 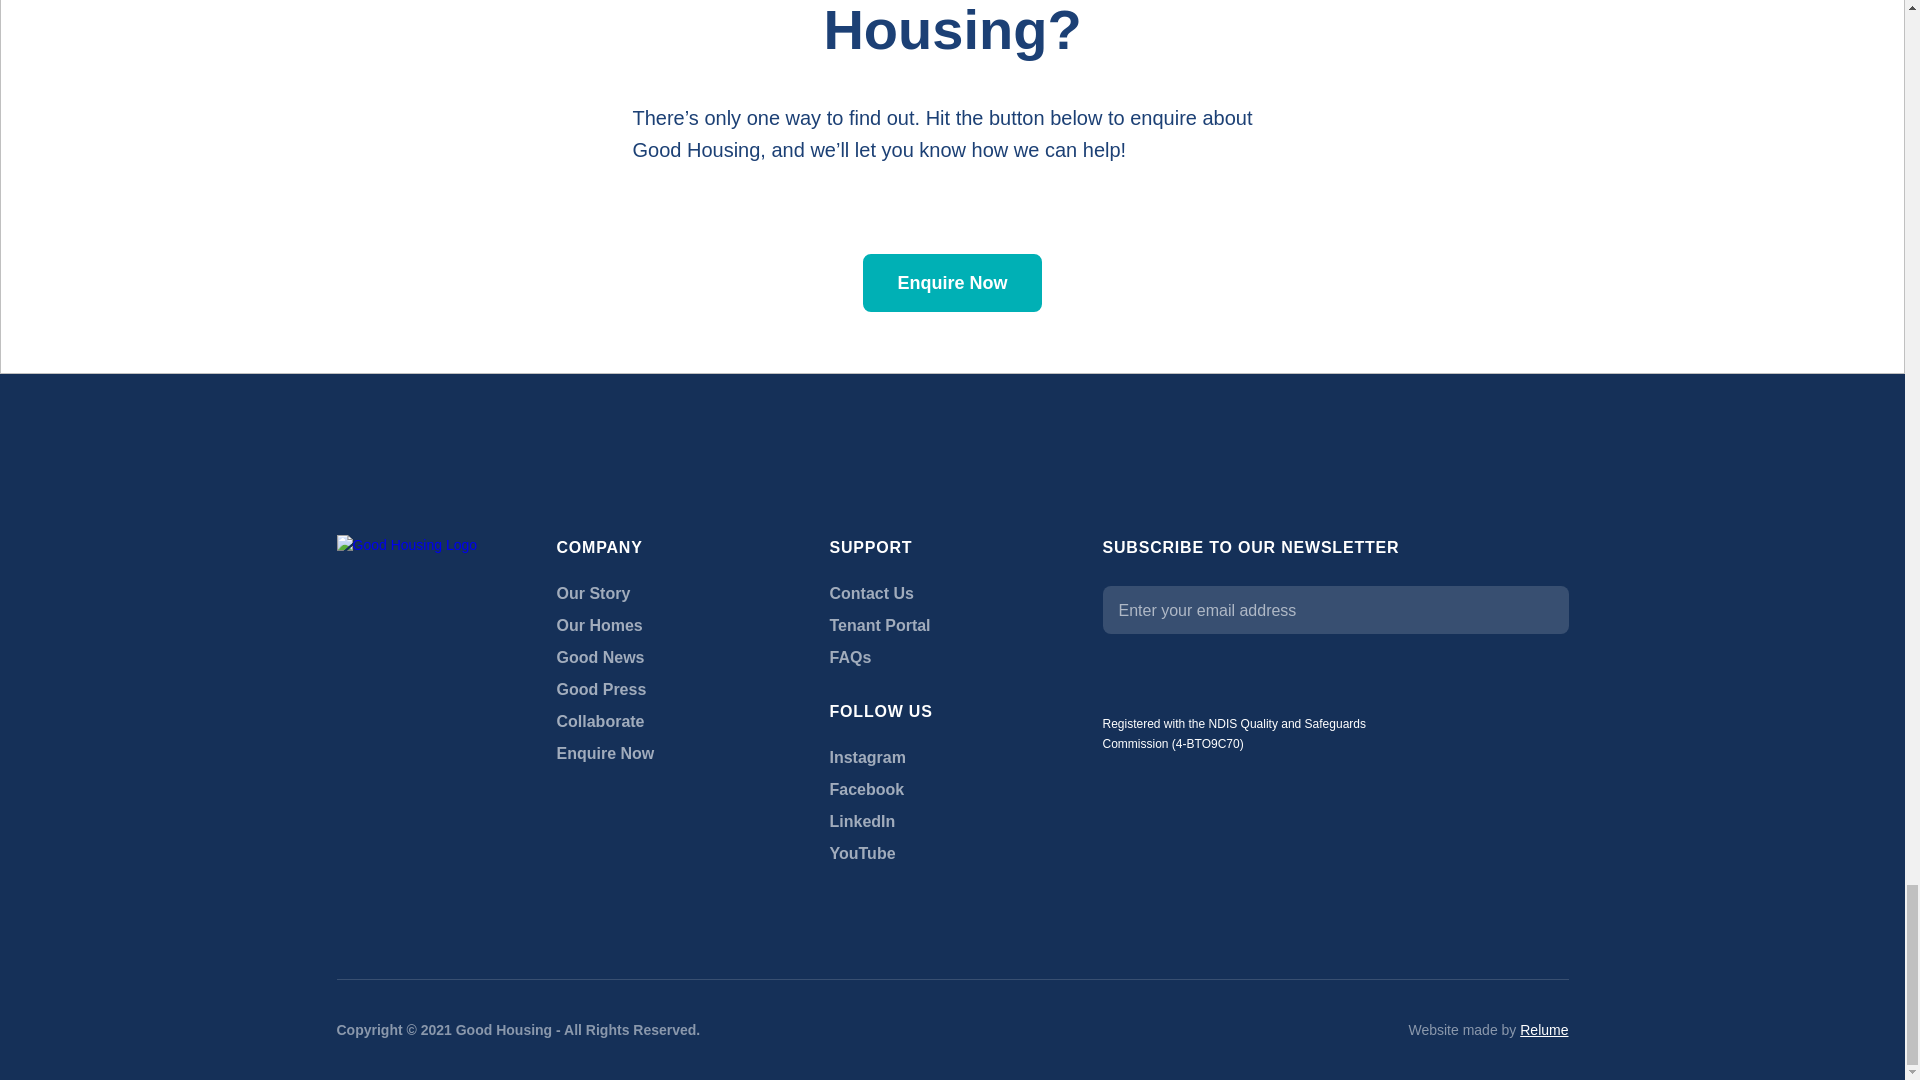 I want to click on Enquire Now, so click(x=605, y=754).